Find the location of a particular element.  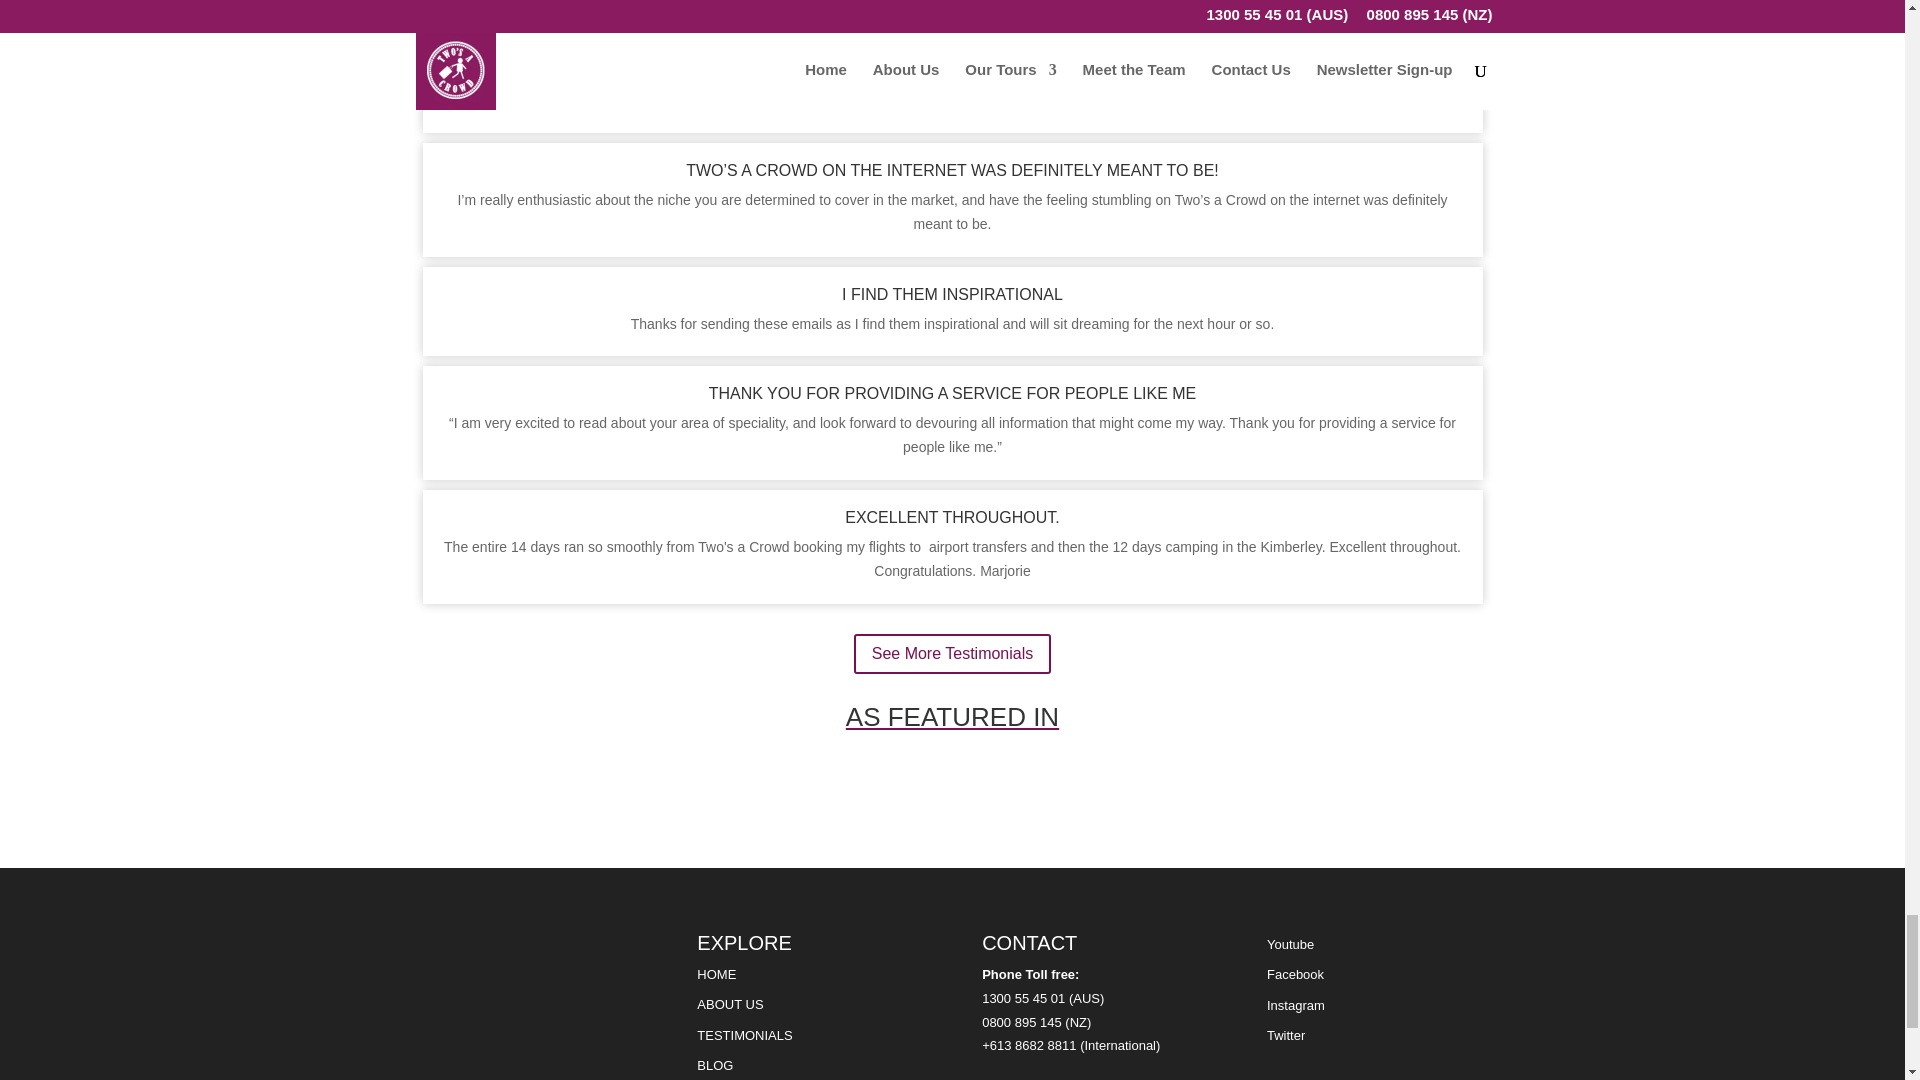

TESTIMONIALS is located at coordinates (744, 1036).